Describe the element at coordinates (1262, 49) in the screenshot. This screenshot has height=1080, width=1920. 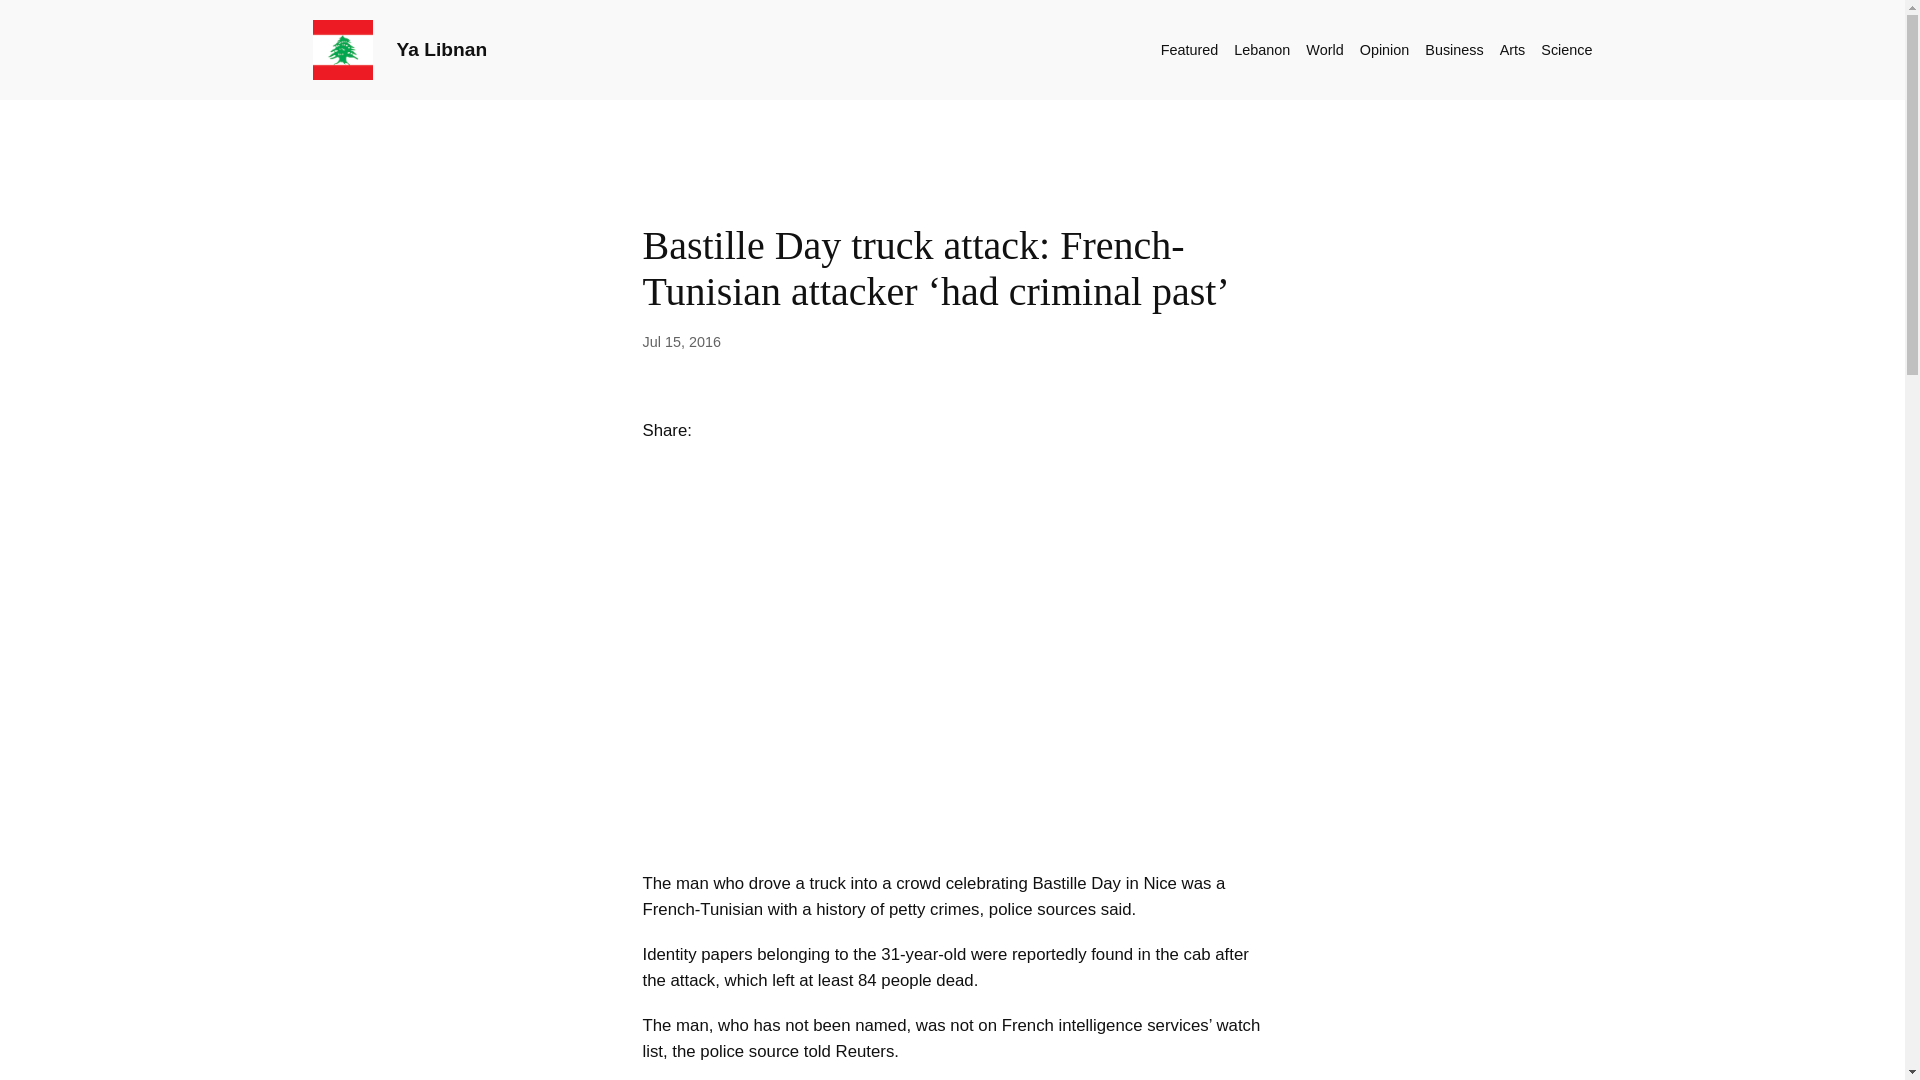
I see `Lebanon` at that location.